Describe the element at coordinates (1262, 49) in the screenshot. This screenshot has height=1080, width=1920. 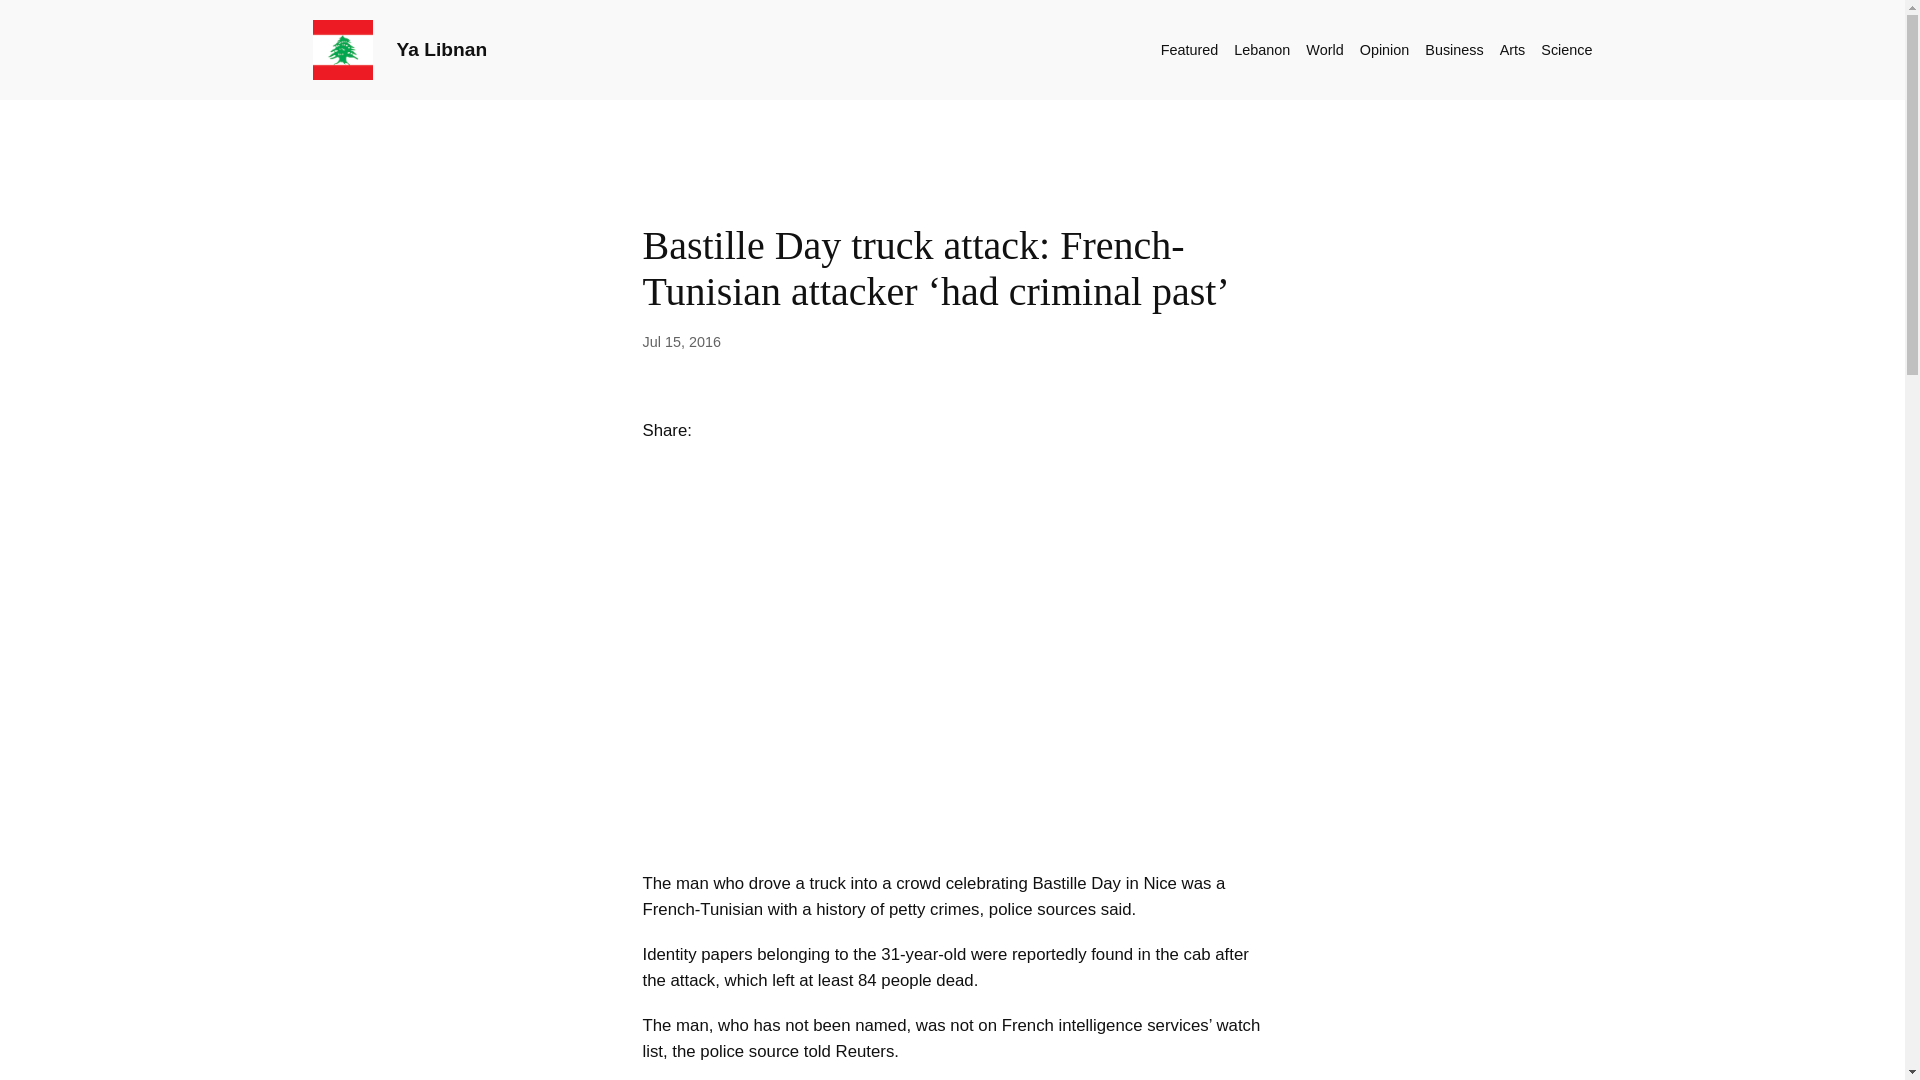
I see `Lebanon` at that location.